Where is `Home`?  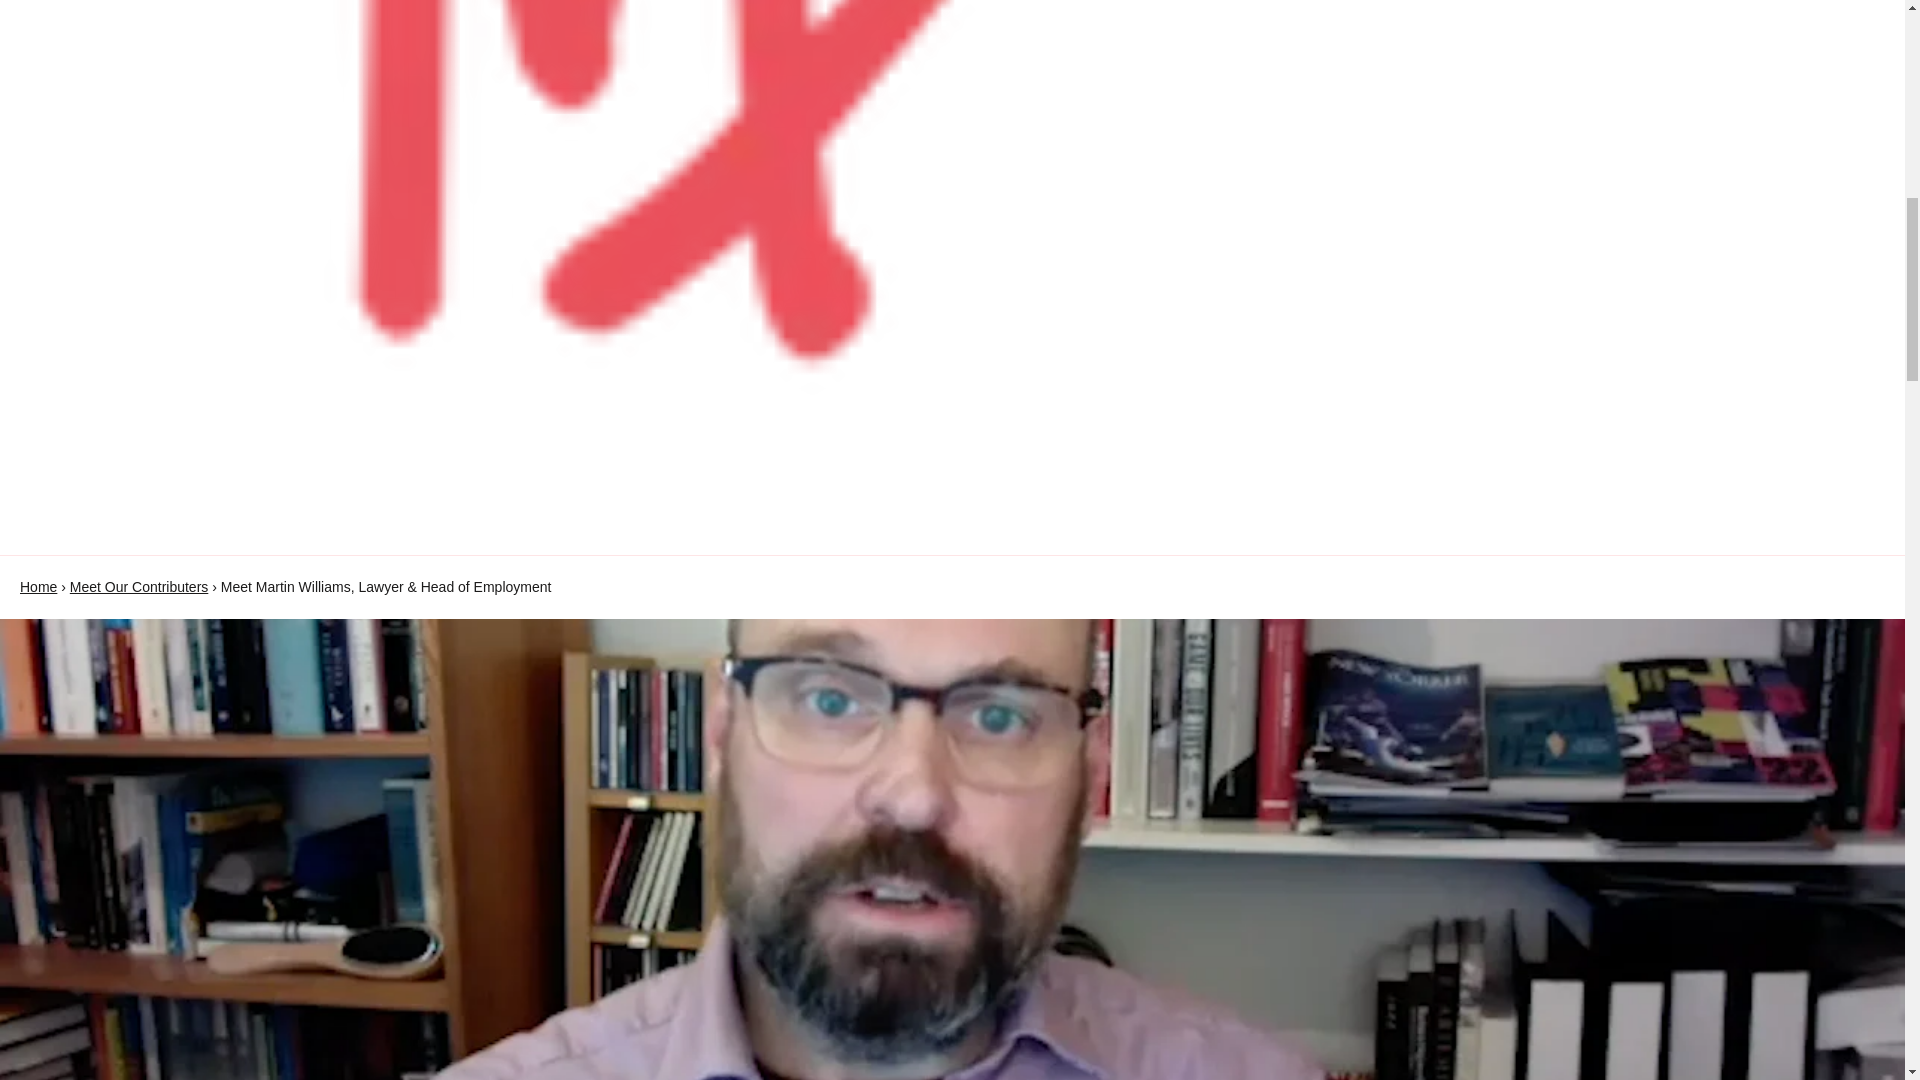
Home is located at coordinates (38, 586).